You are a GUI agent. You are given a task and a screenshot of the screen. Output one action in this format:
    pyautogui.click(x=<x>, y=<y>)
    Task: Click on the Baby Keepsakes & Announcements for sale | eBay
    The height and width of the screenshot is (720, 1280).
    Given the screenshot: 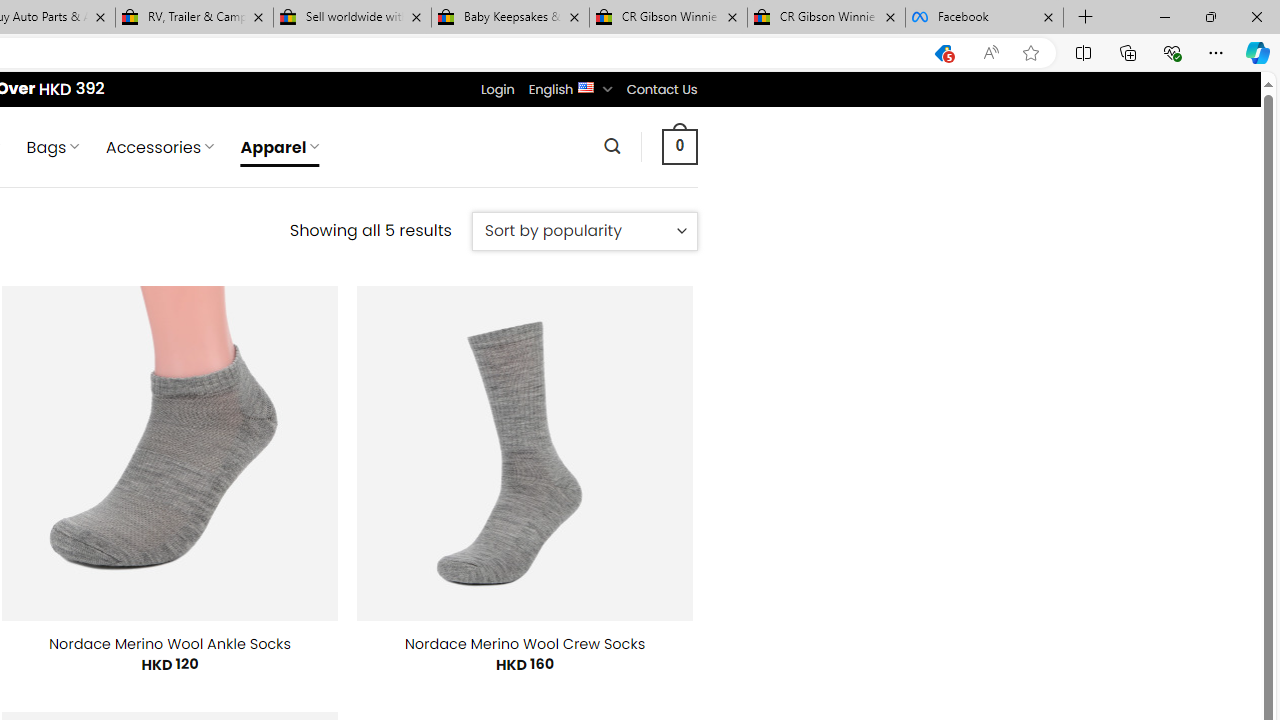 What is the action you would take?
    pyautogui.click(x=510, y=18)
    